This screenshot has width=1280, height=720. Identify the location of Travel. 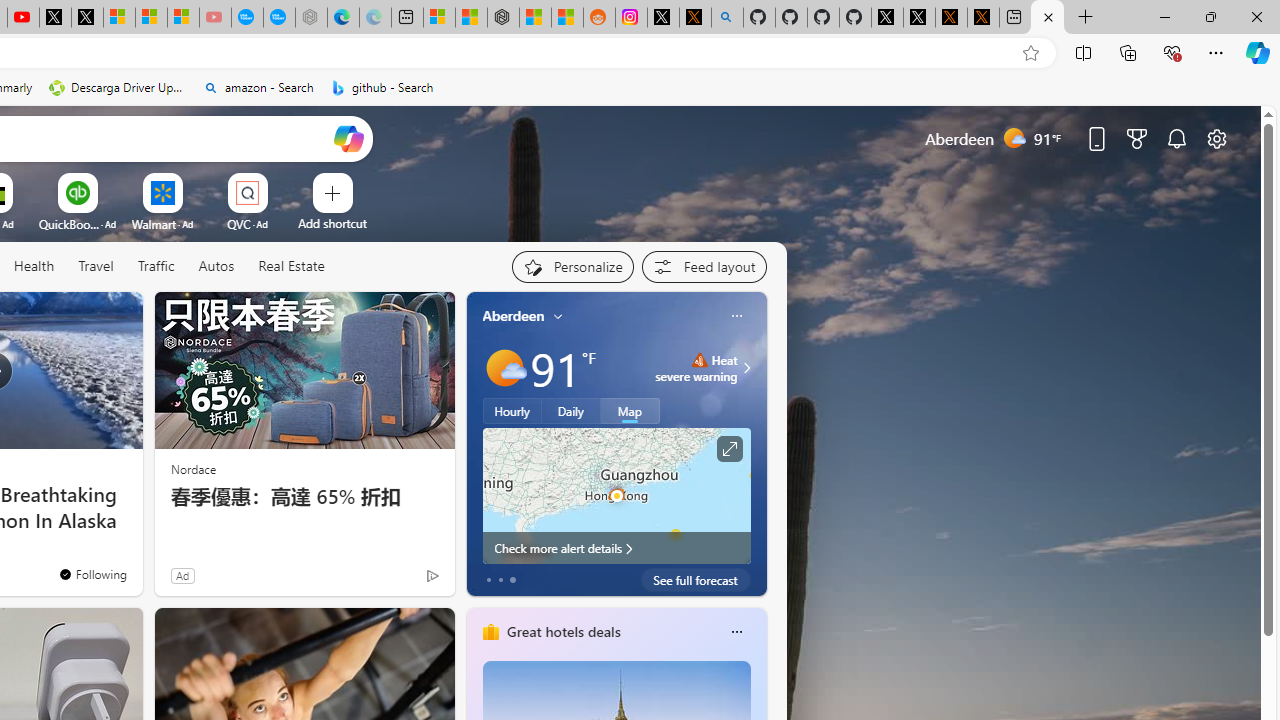
(96, 266).